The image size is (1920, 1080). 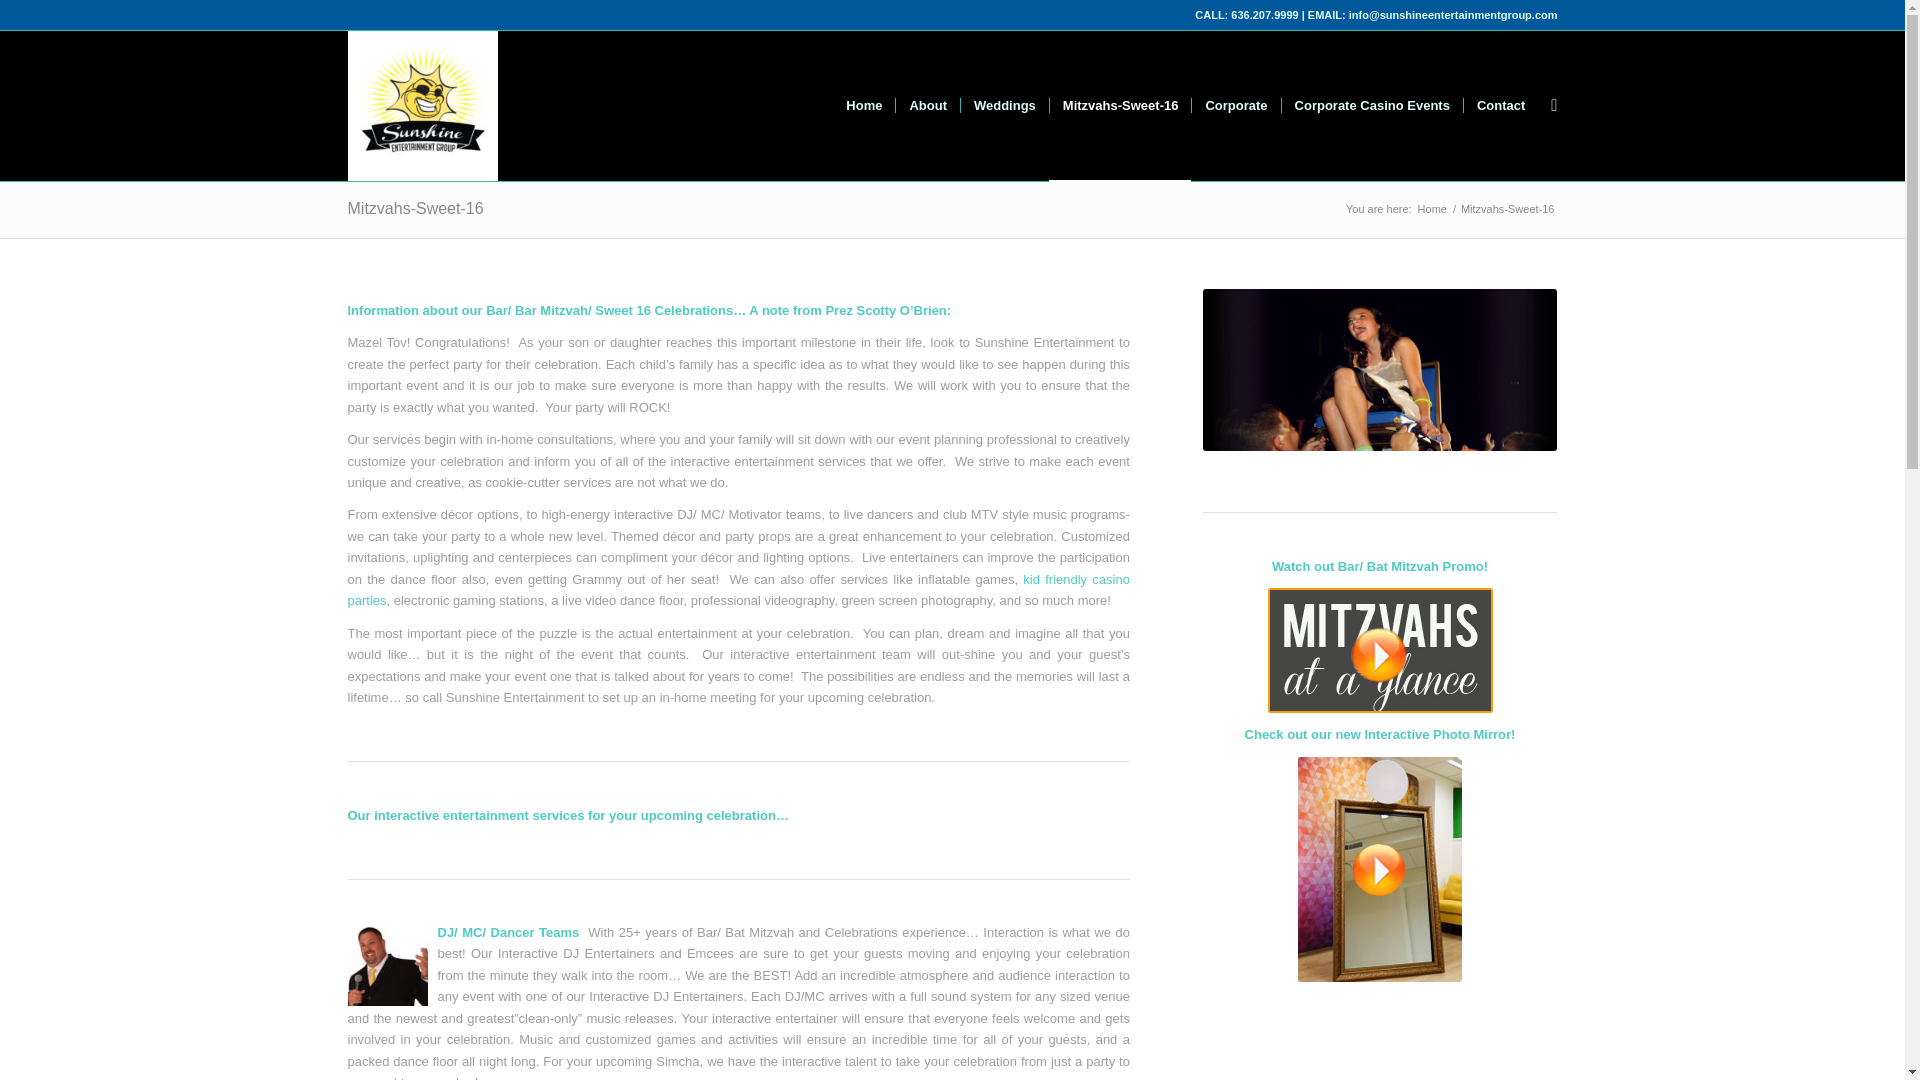 I want to click on Sunshine Entertainment, so click(x=1432, y=209).